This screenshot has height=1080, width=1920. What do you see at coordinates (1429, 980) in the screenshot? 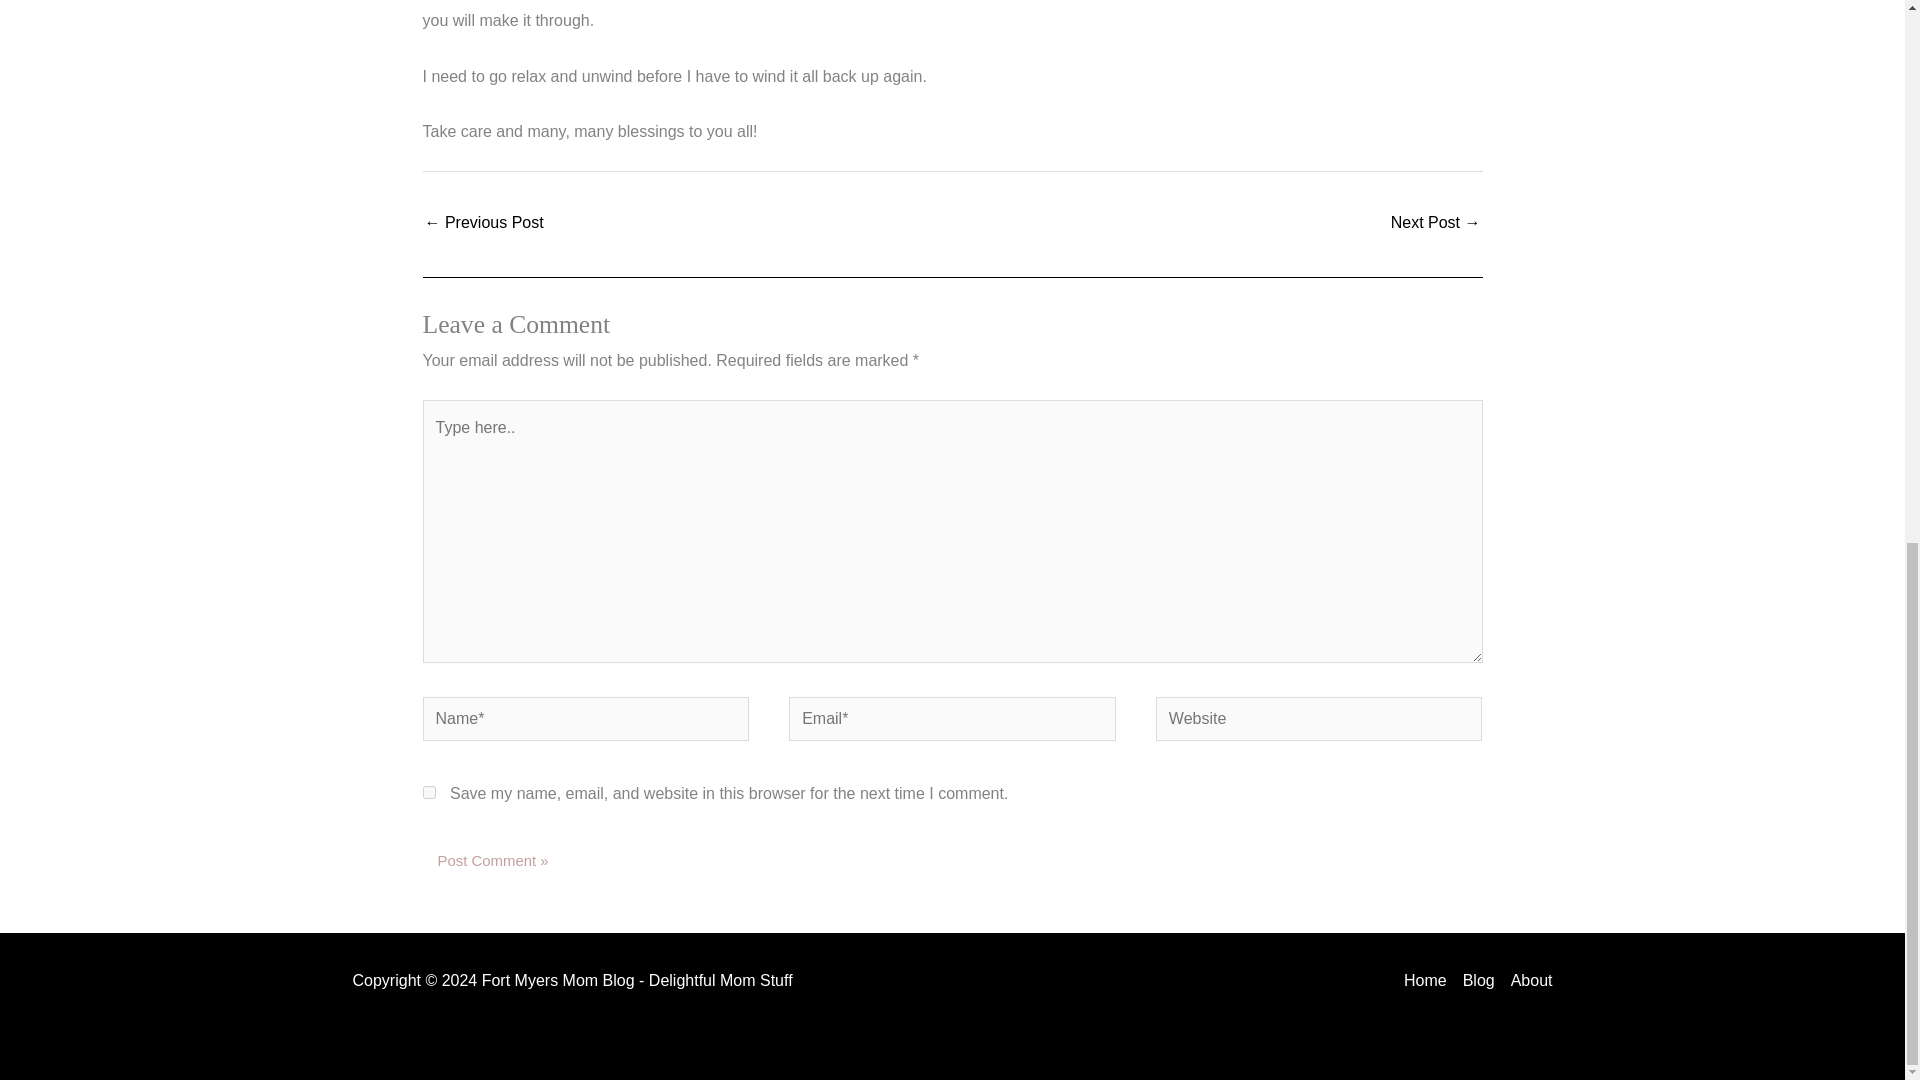
I see `Home` at bounding box center [1429, 980].